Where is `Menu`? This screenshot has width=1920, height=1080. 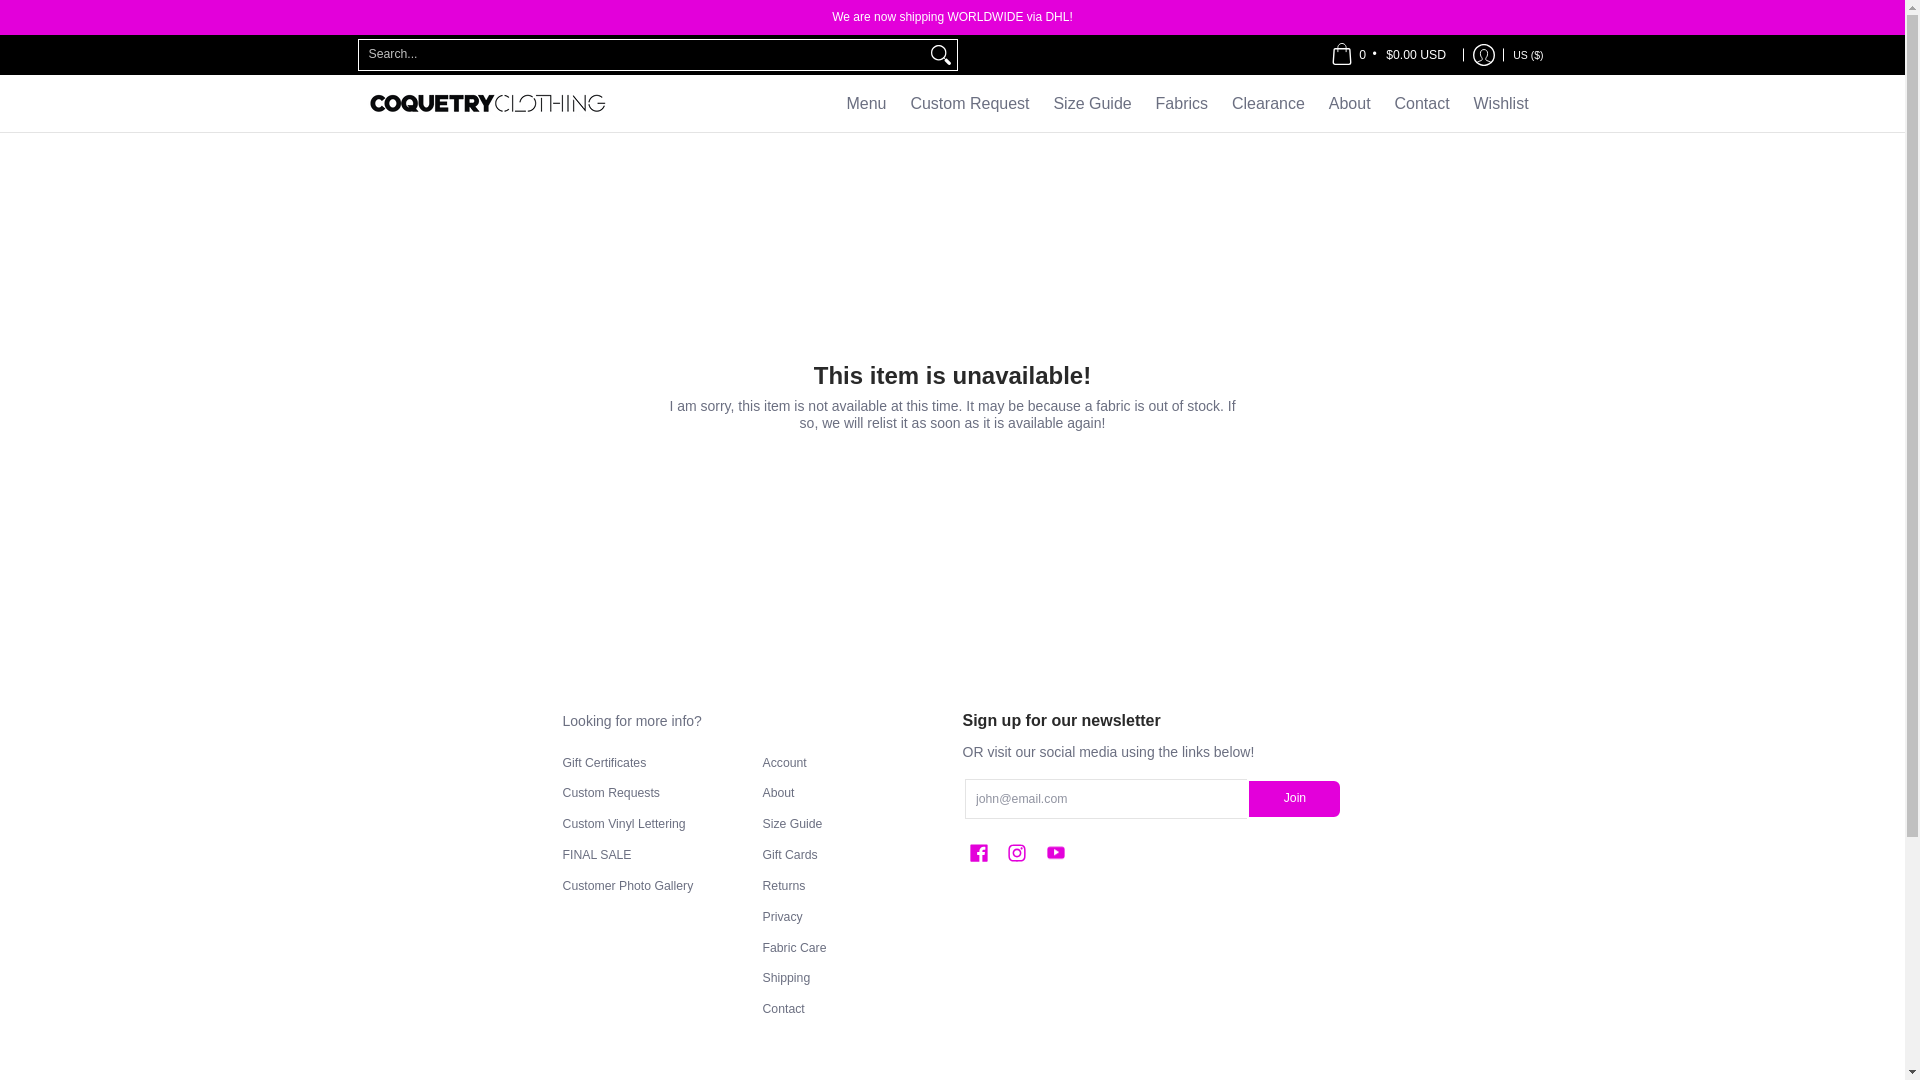 Menu is located at coordinates (866, 102).